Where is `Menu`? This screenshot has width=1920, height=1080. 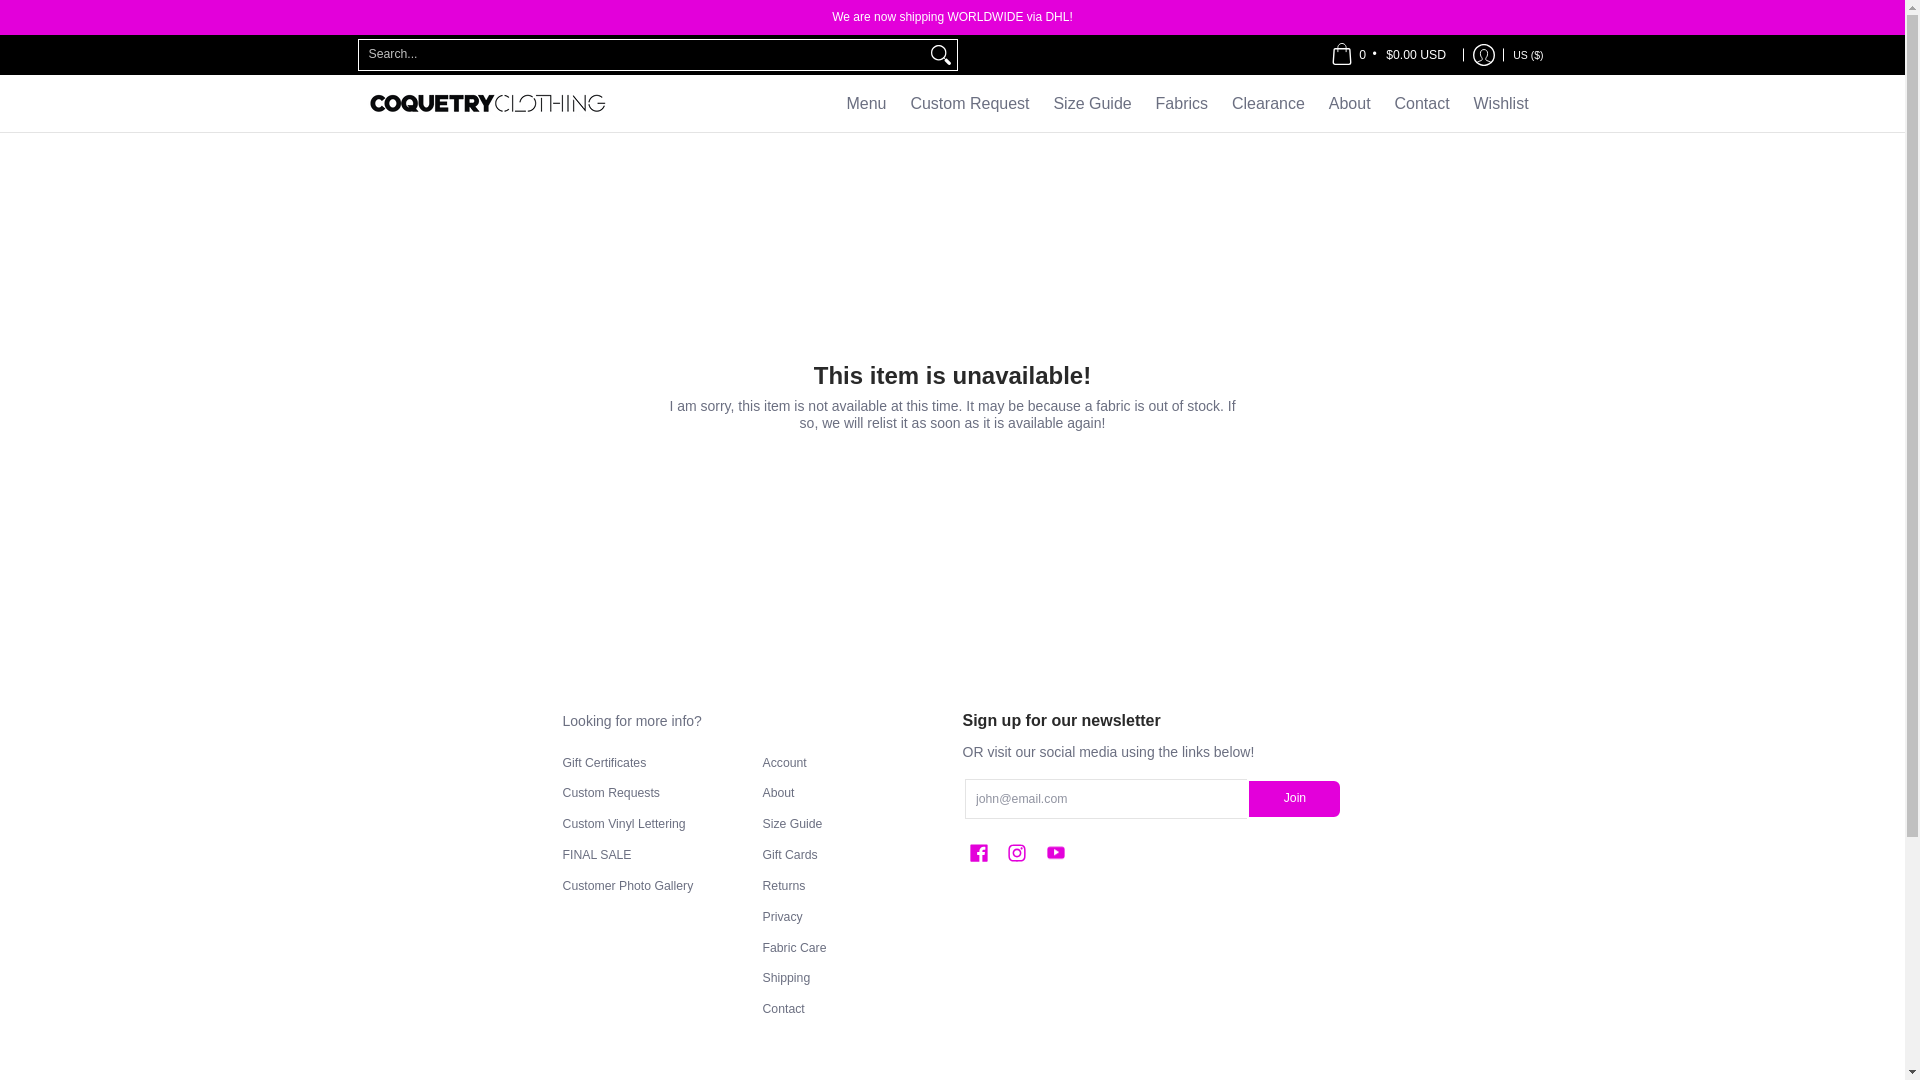 Menu is located at coordinates (866, 102).